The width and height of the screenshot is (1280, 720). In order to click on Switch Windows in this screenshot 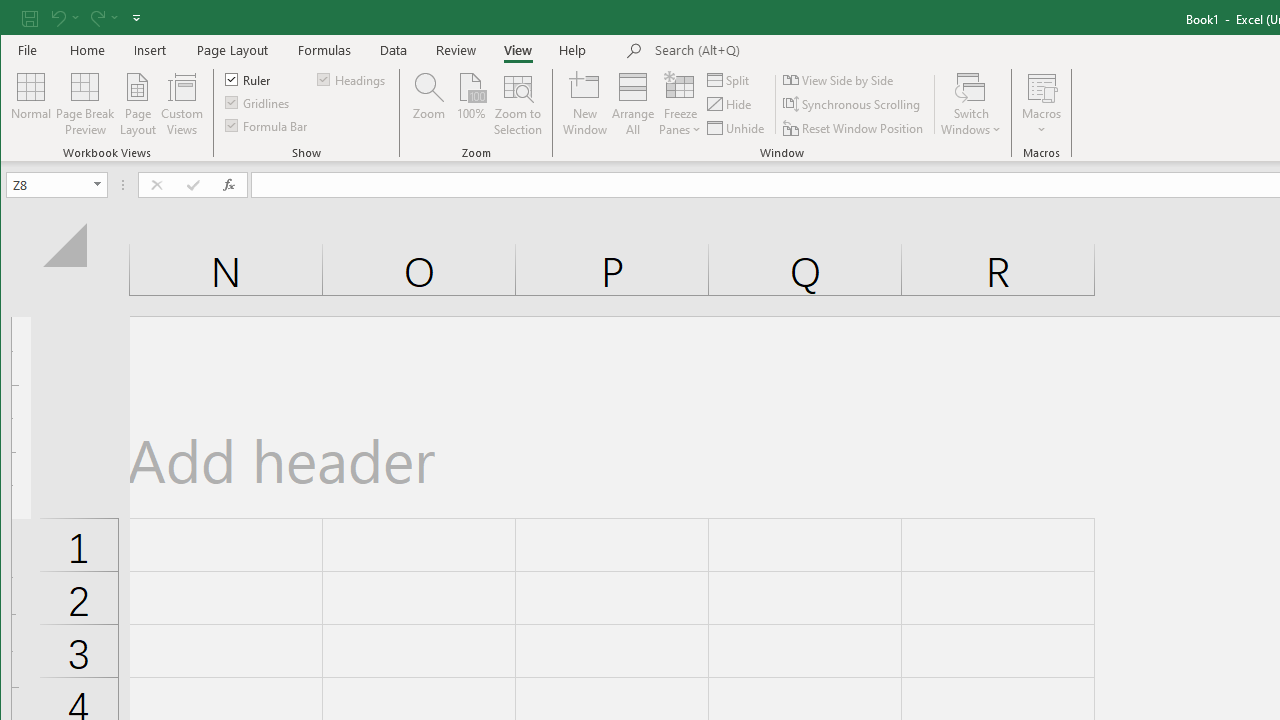, I will do `click(971, 104)`.